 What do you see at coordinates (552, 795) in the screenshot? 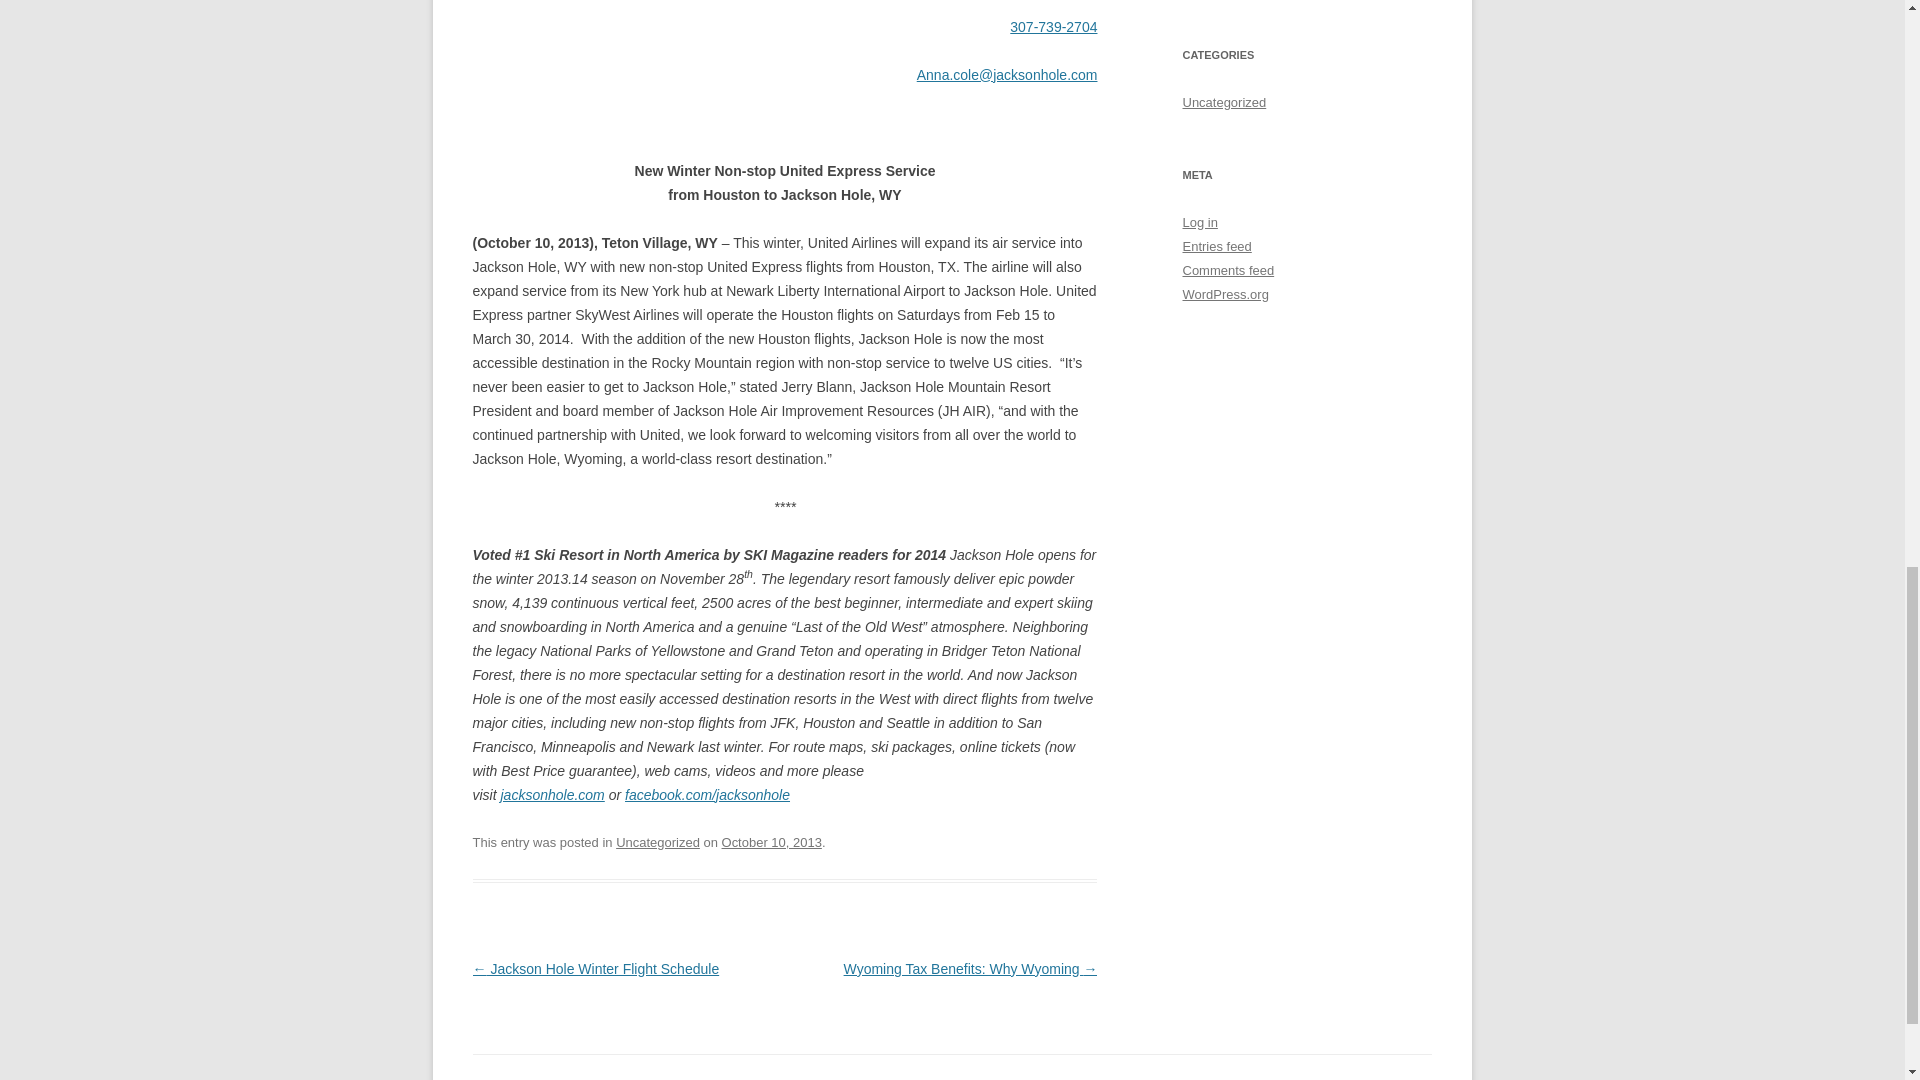
I see `jacksonhole.com` at bounding box center [552, 795].